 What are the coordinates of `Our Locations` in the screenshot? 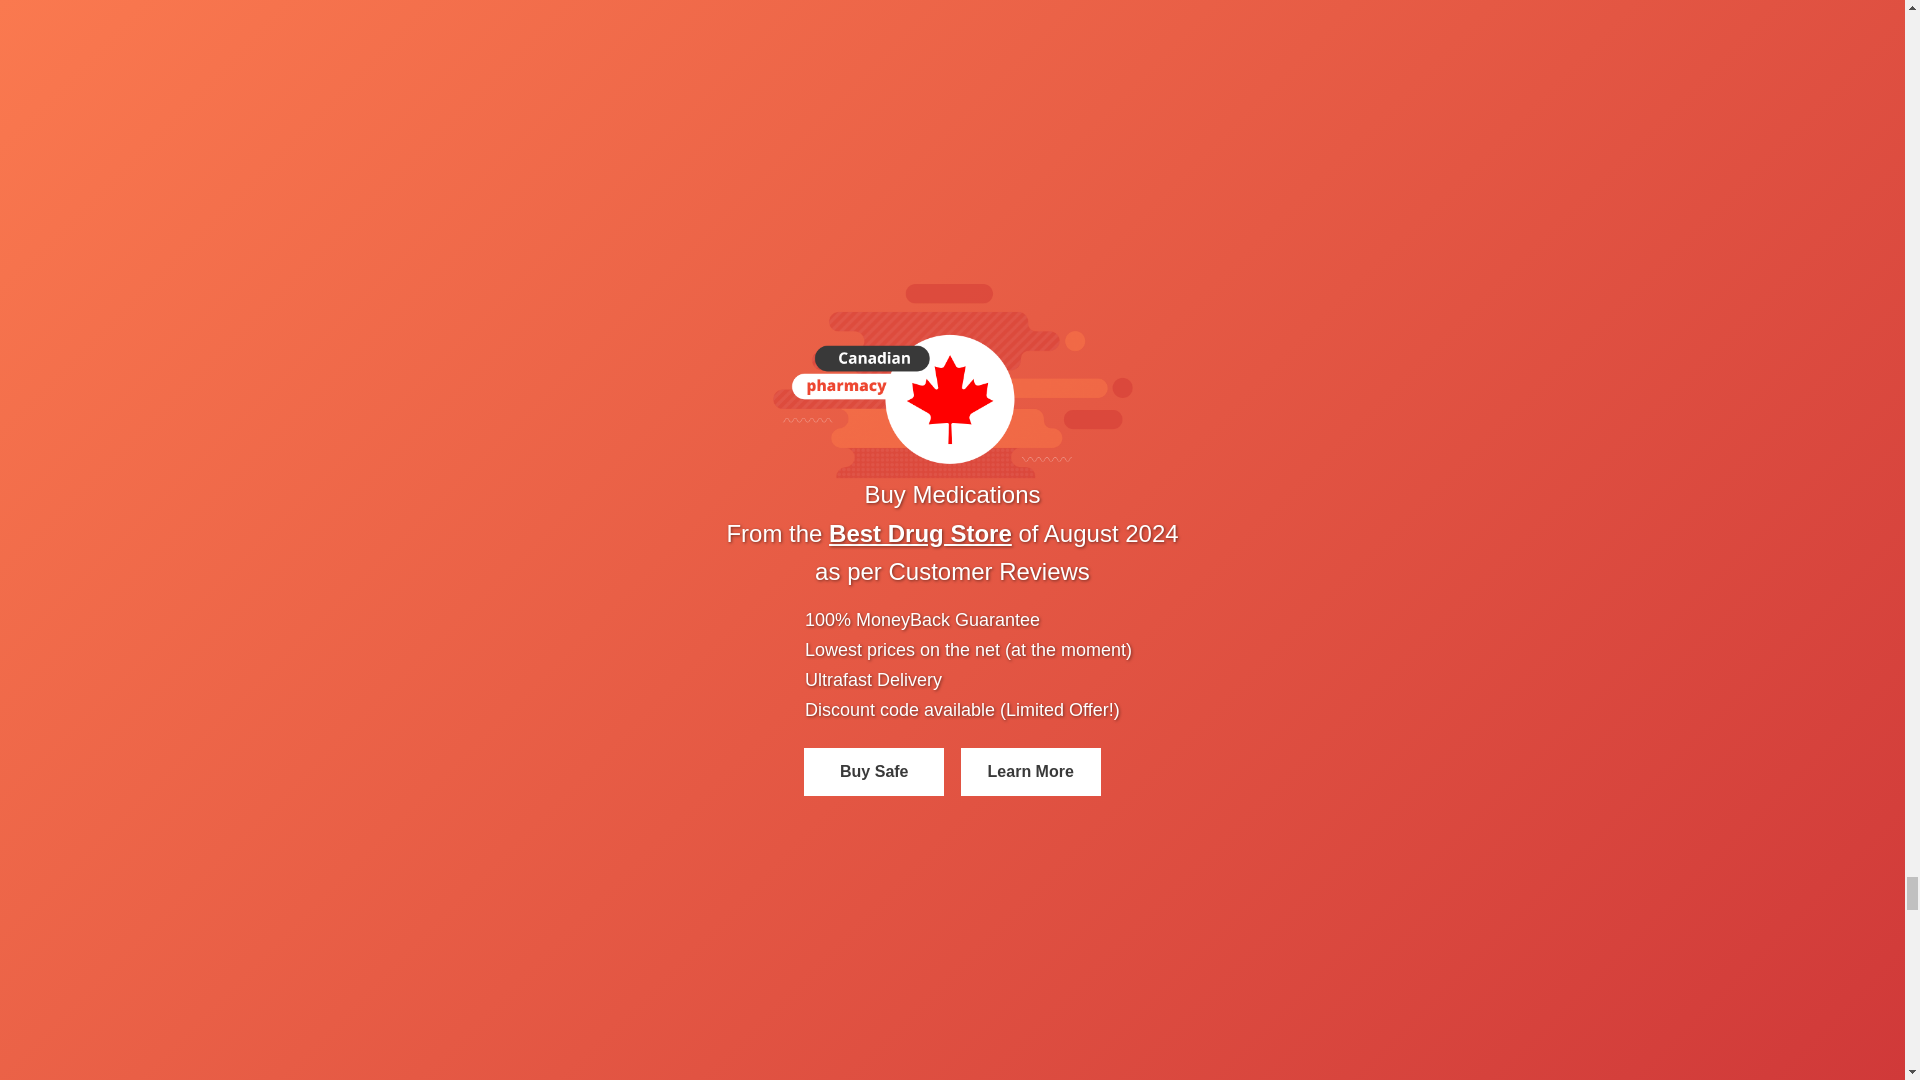 It's located at (94, 278).